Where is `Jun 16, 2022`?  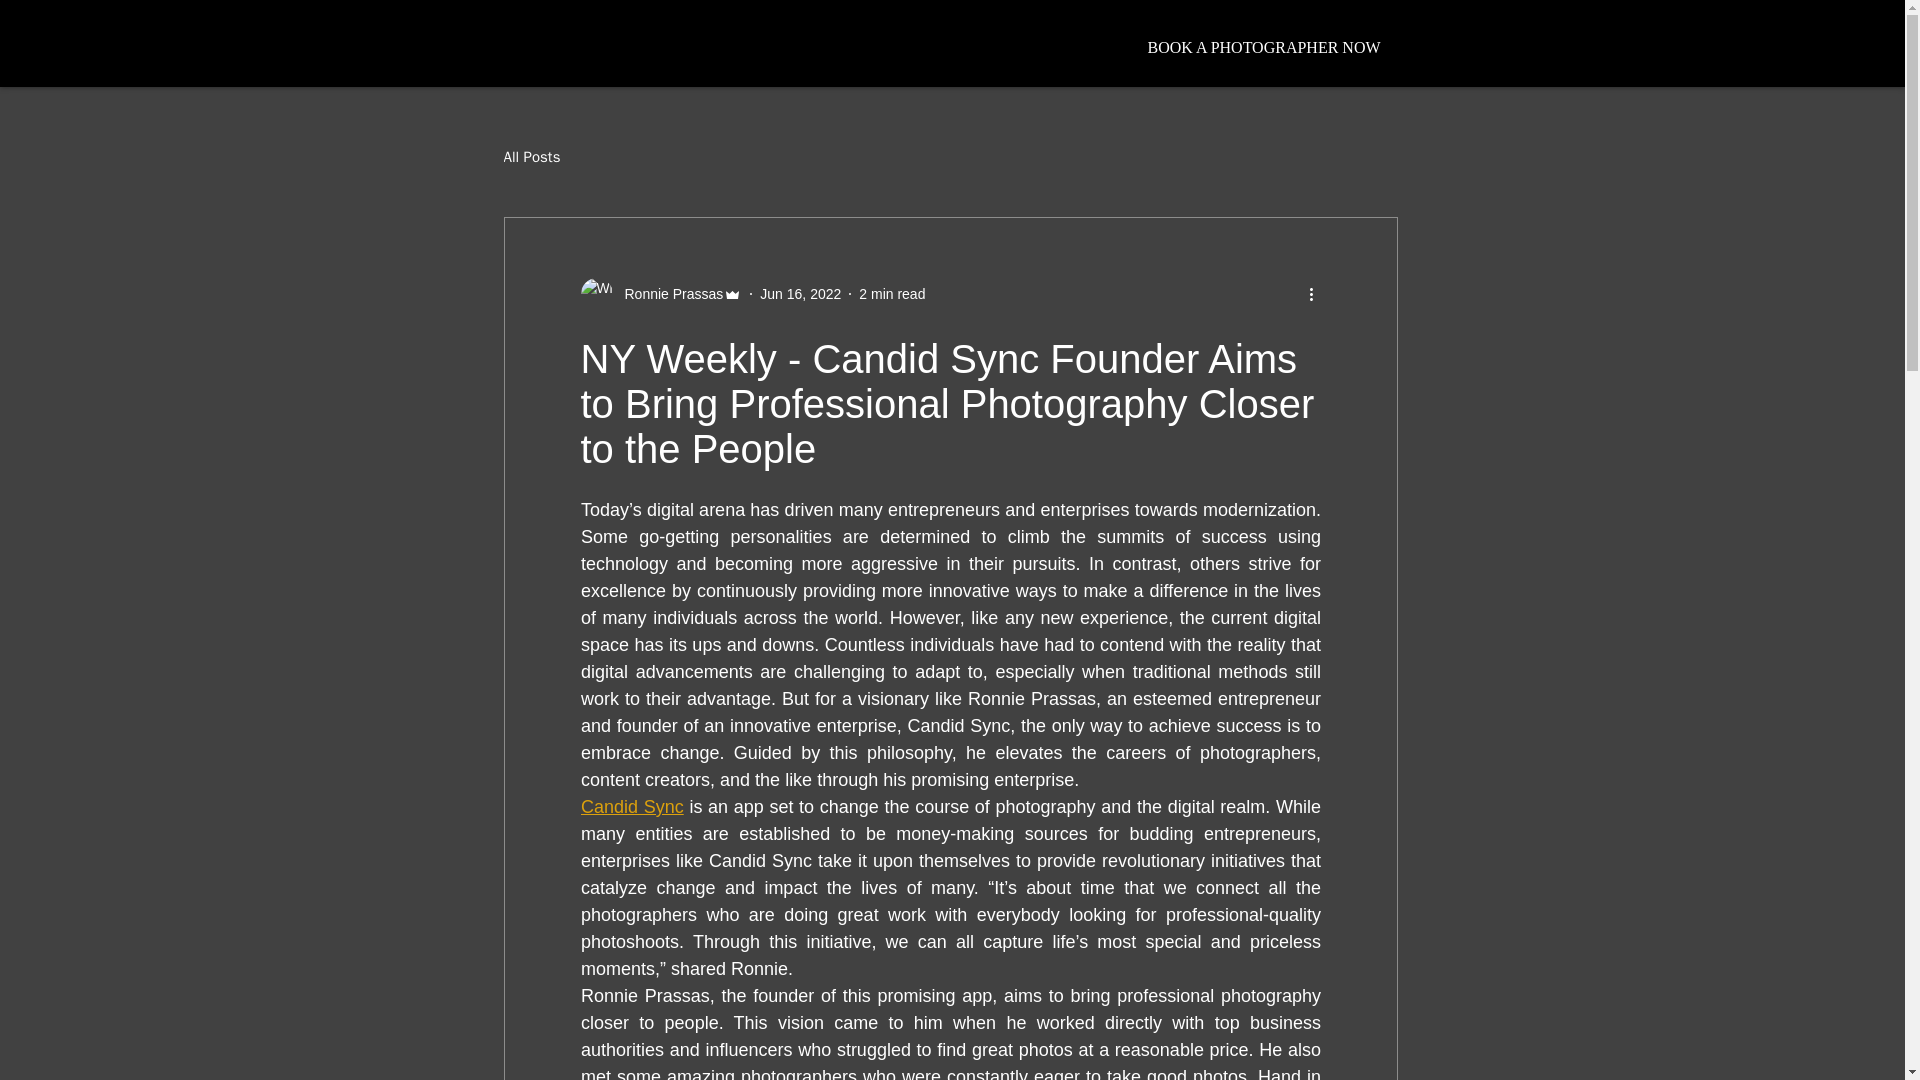 Jun 16, 2022 is located at coordinates (800, 294).